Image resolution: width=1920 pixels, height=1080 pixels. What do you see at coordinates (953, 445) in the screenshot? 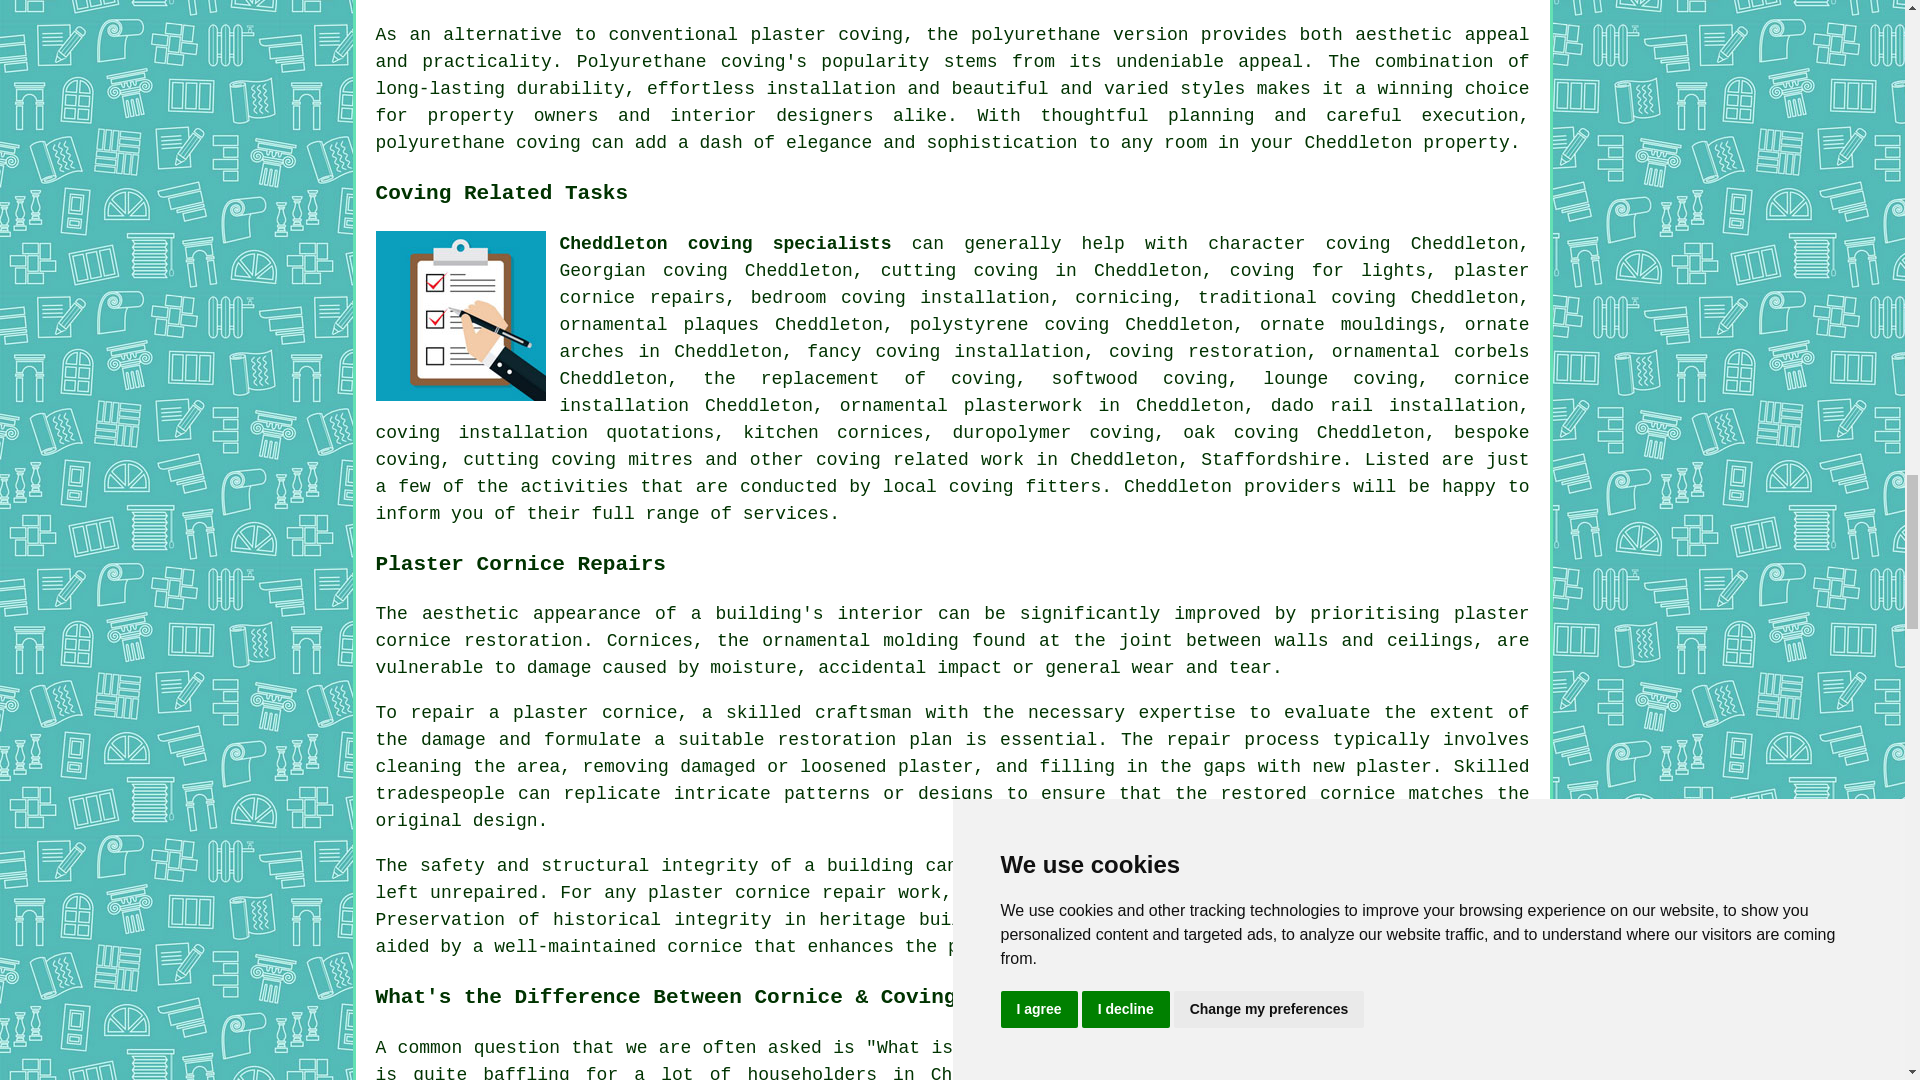
I see `bespoke coving` at bounding box center [953, 445].